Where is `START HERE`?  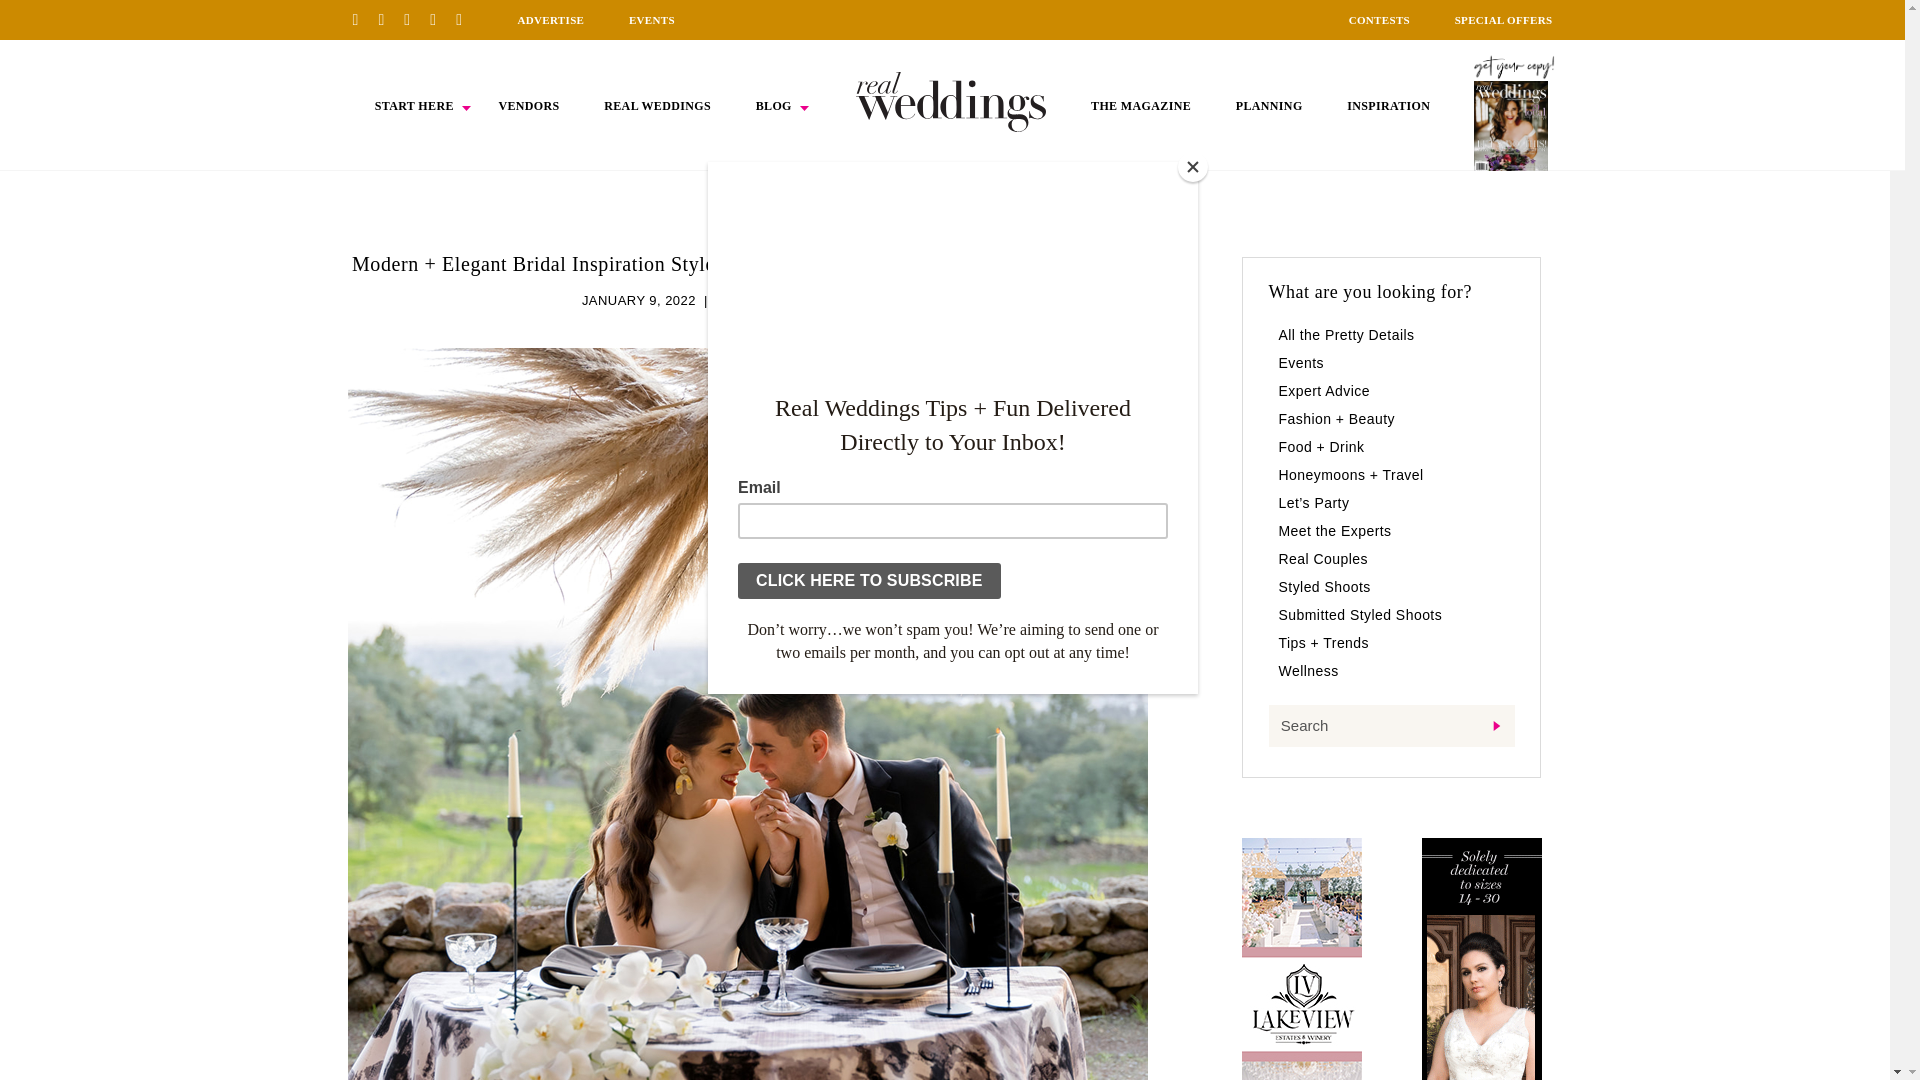 START HERE is located at coordinates (414, 106).